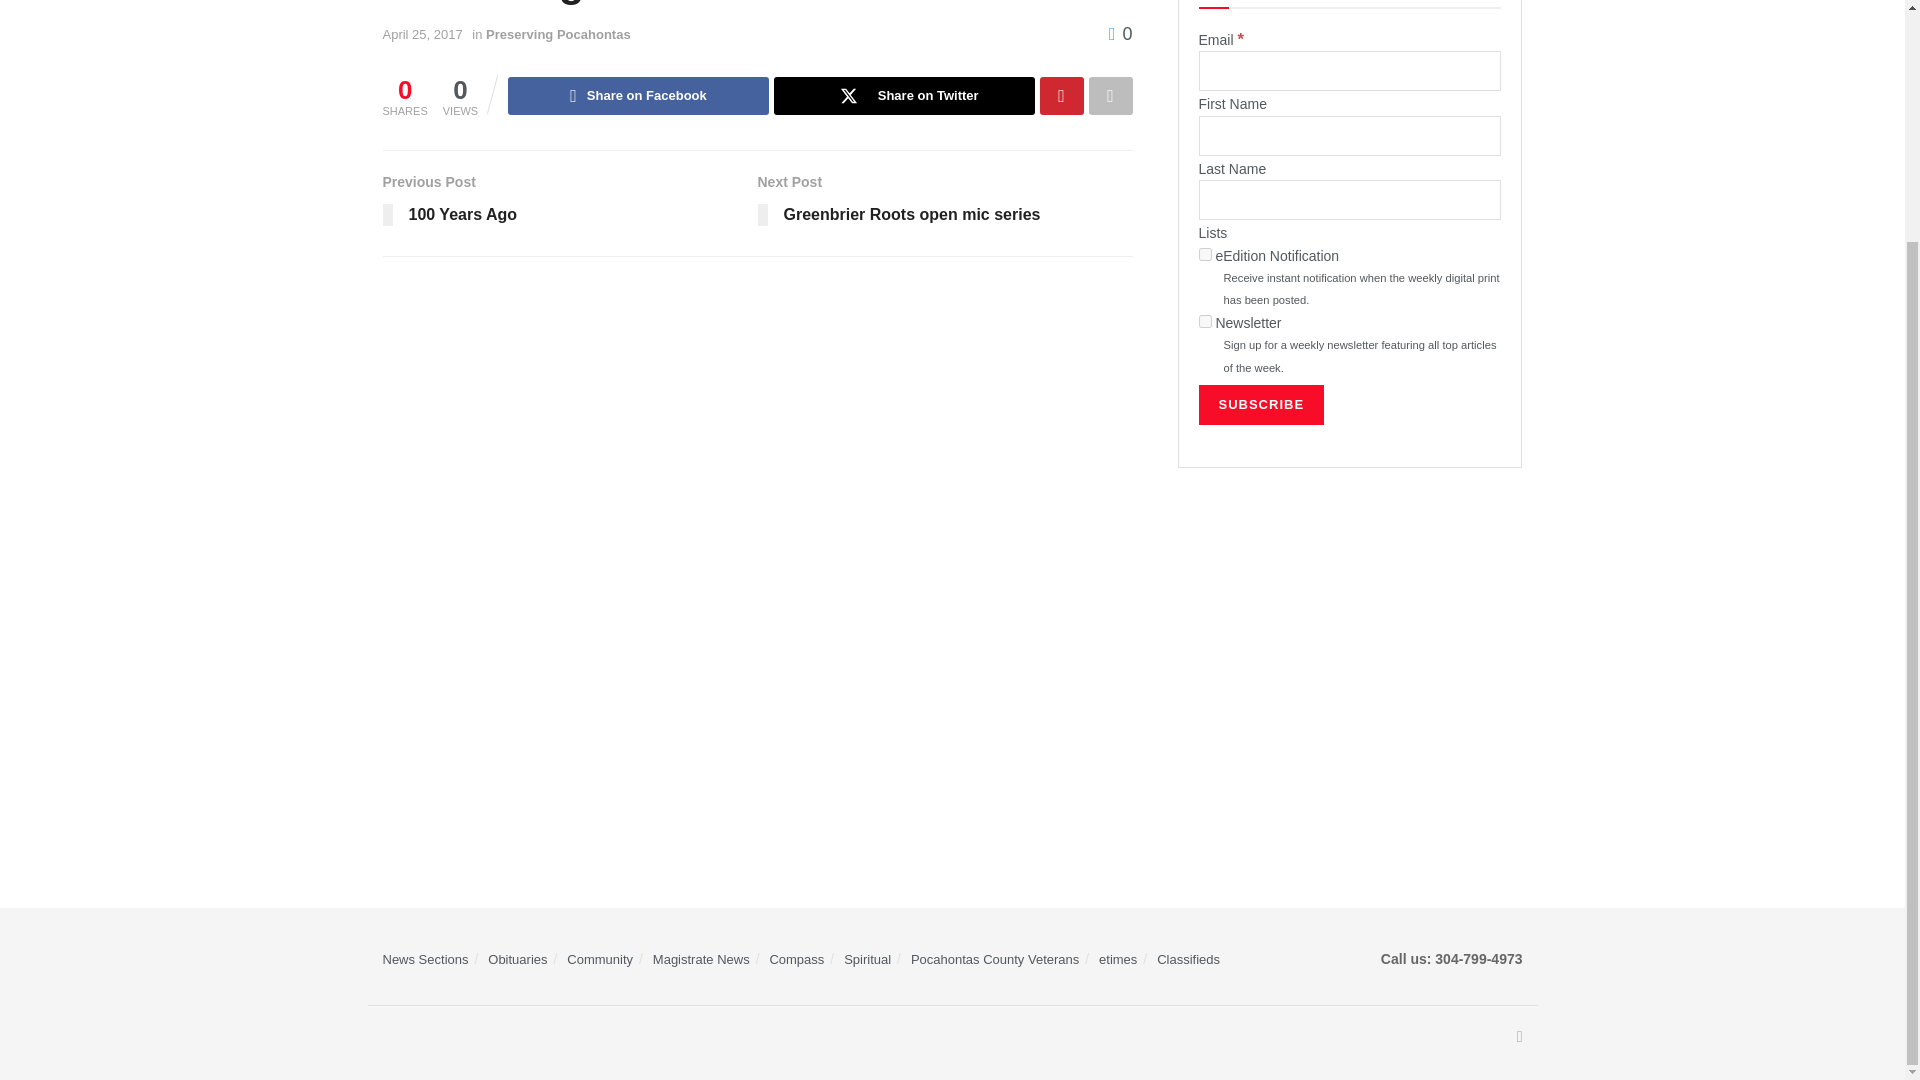  What do you see at coordinates (1350, 648) in the screenshot?
I see `Advertisement` at bounding box center [1350, 648].